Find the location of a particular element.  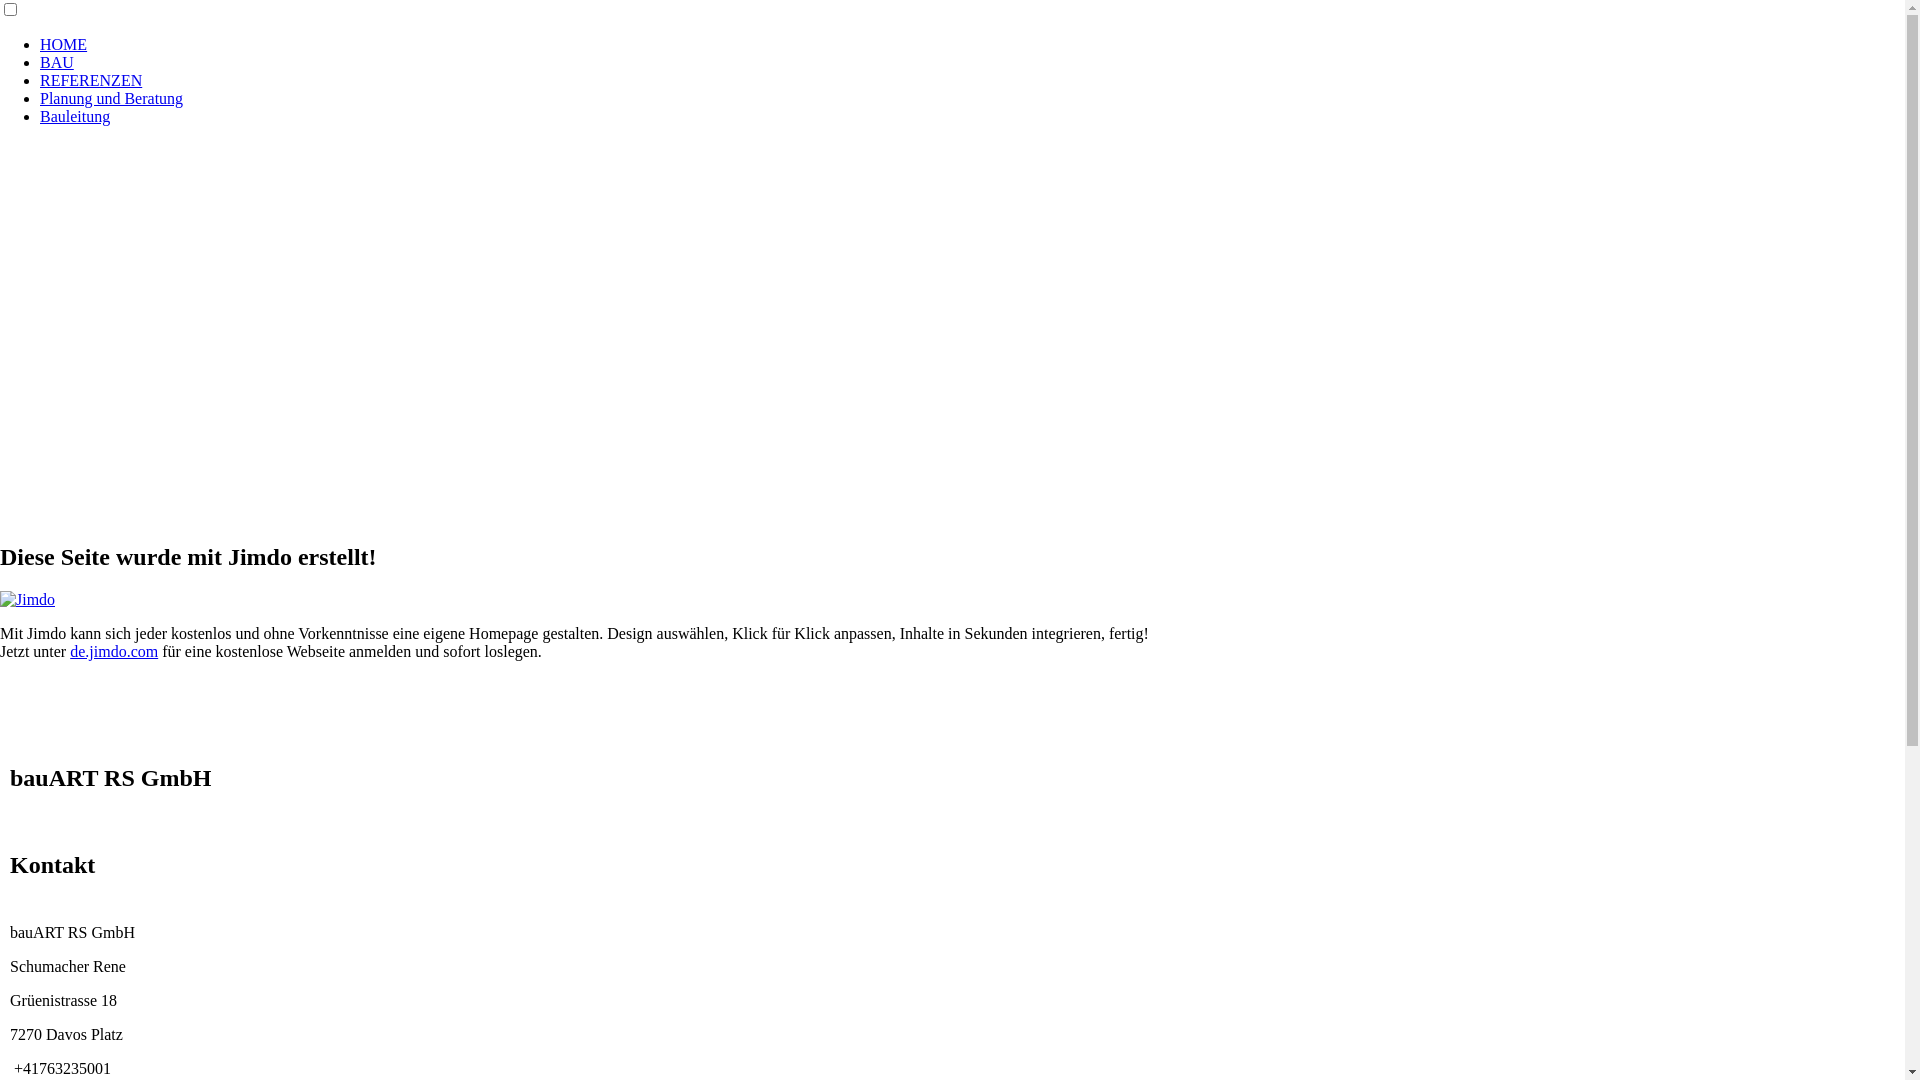

Jimdo is located at coordinates (28, 600).